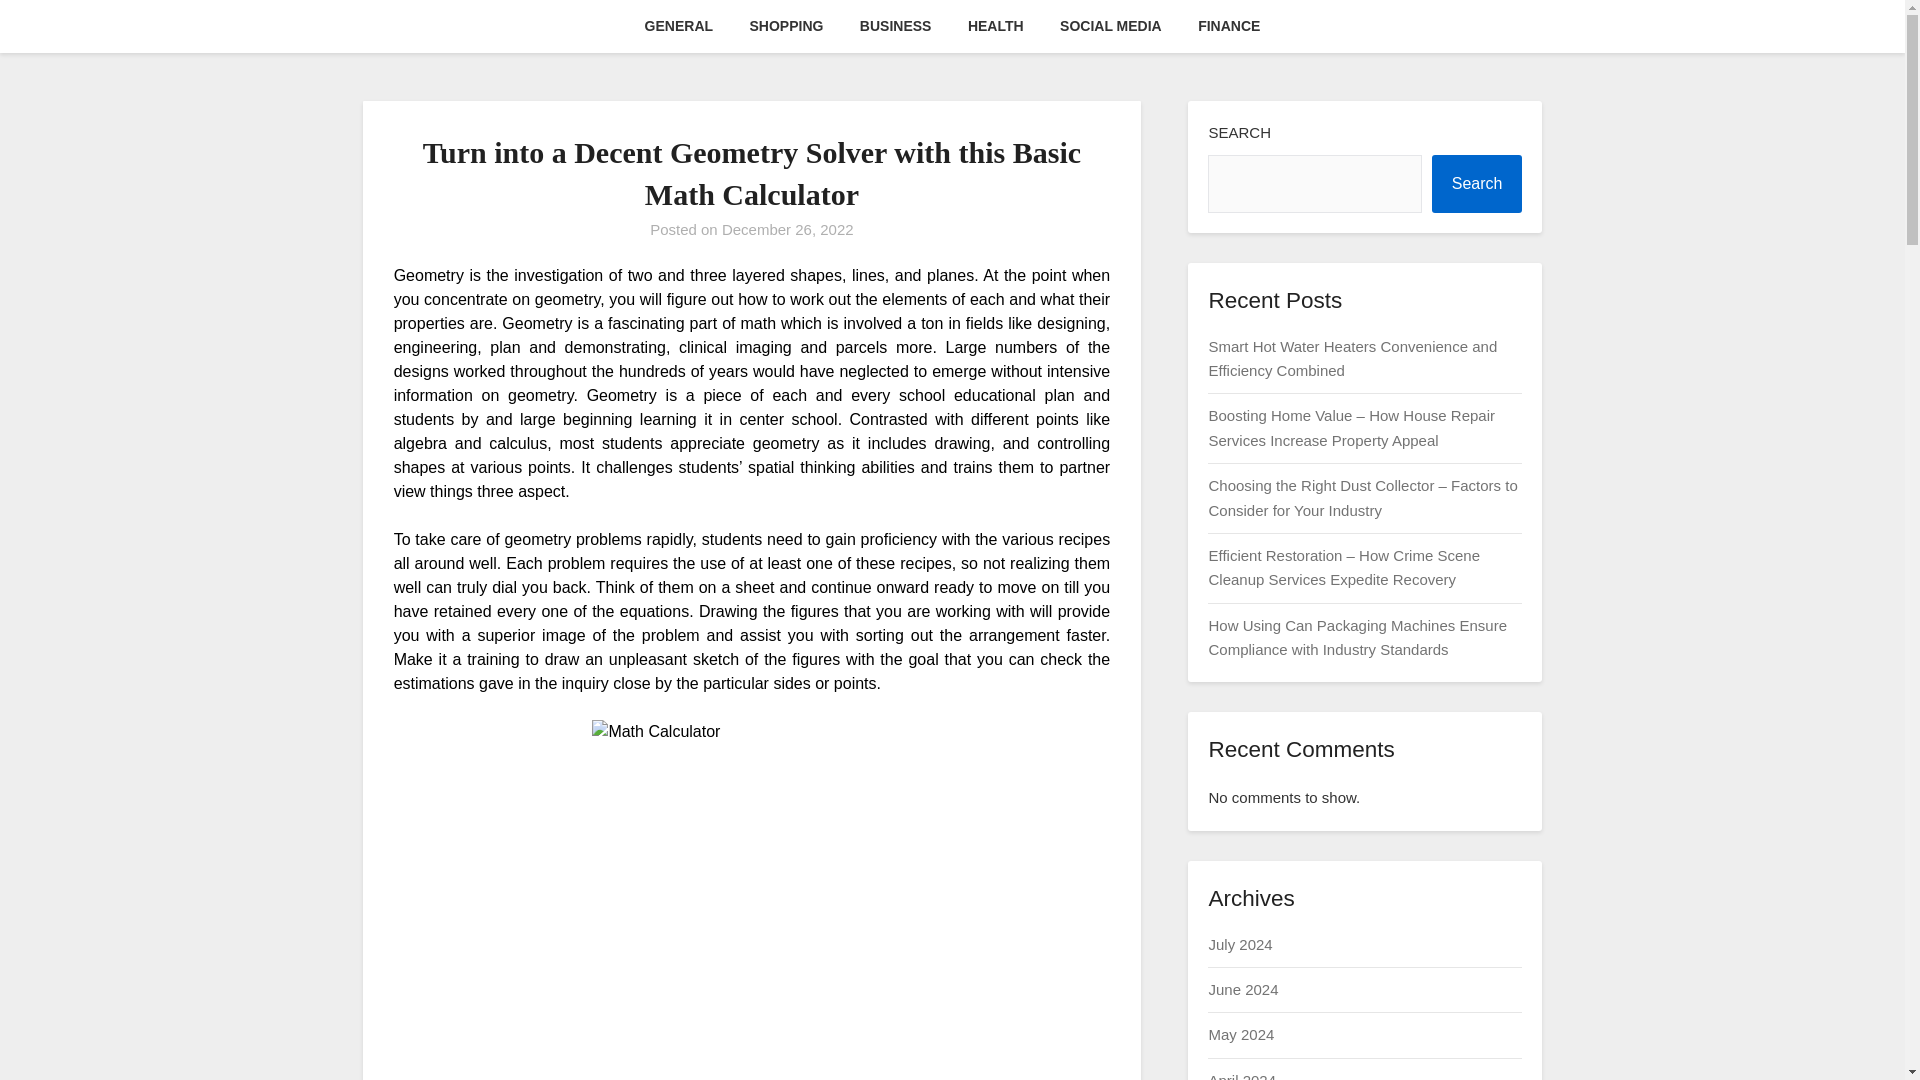  What do you see at coordinates (896, 26) in the screenshot?
I see `BUSINESS` at bounding box center [896, 26].